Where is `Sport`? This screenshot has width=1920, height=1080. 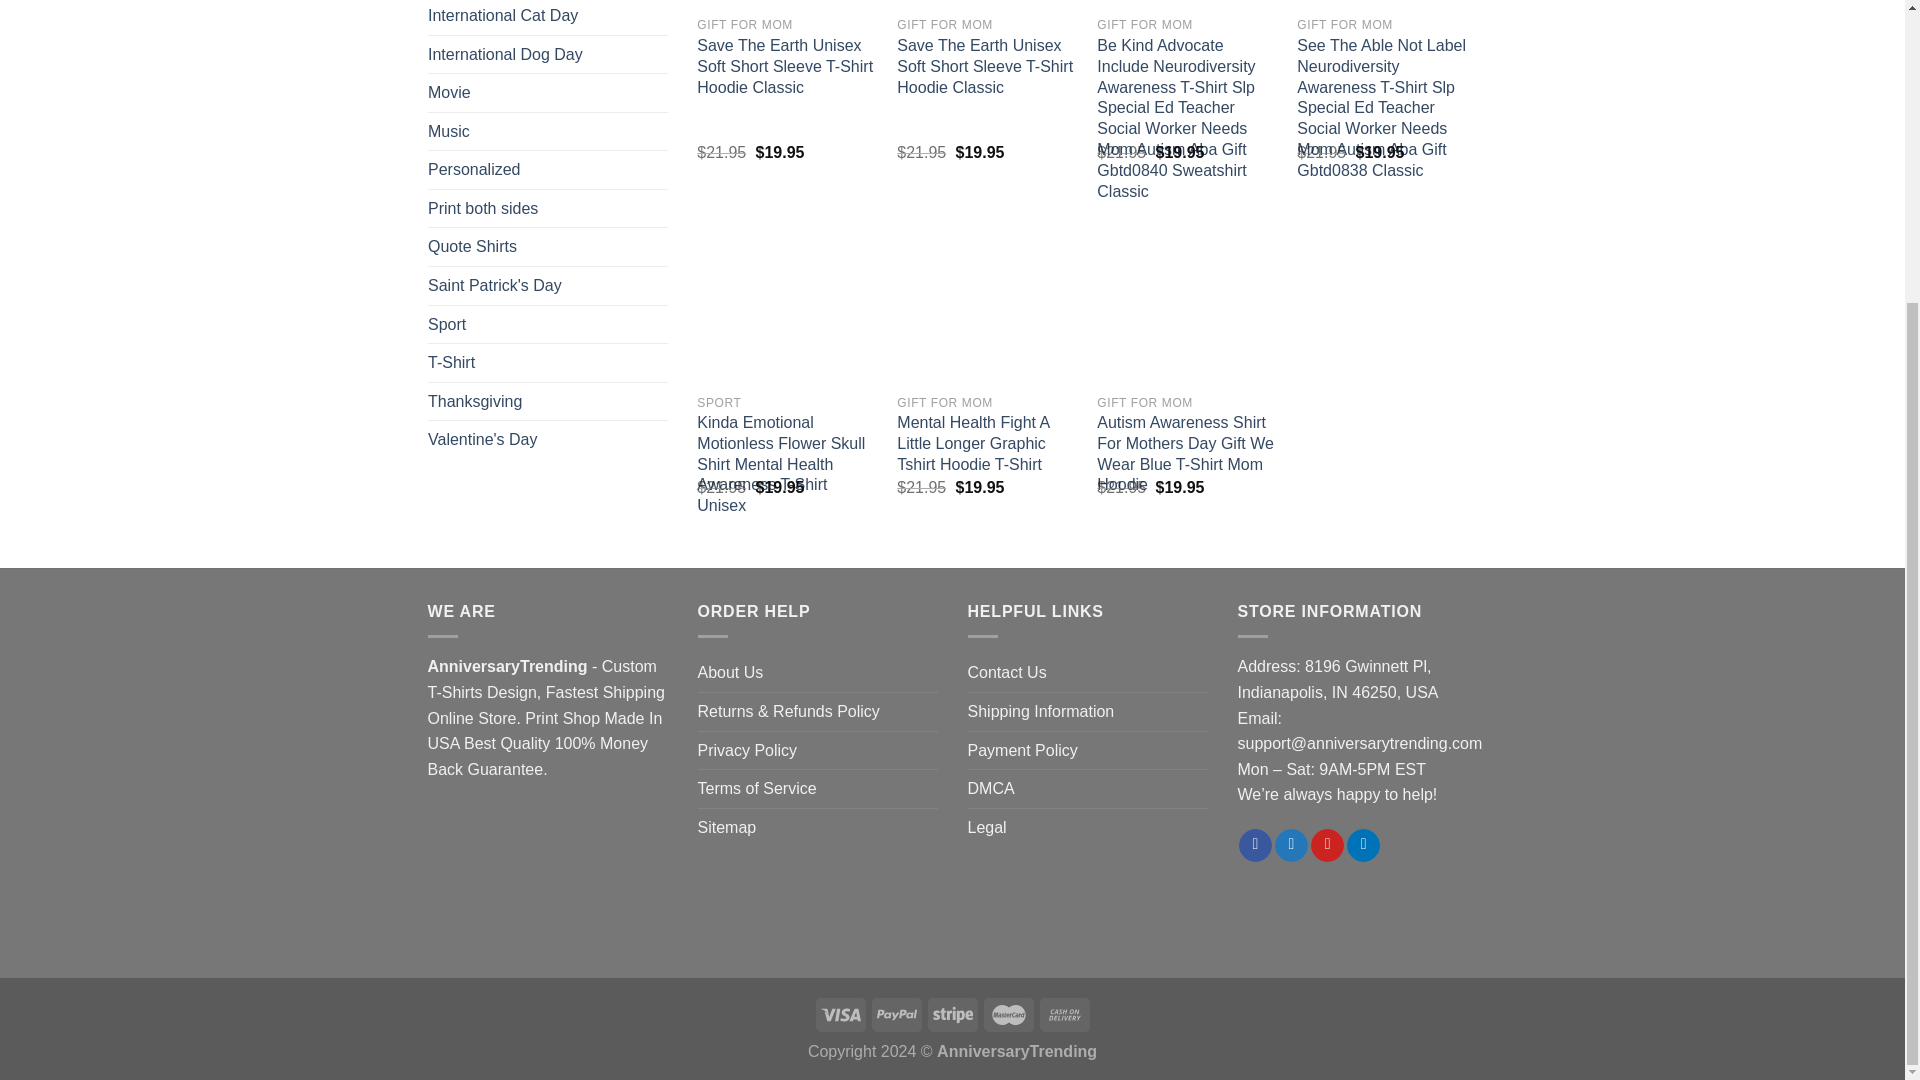 Sport is located at coordinates (548, 324).